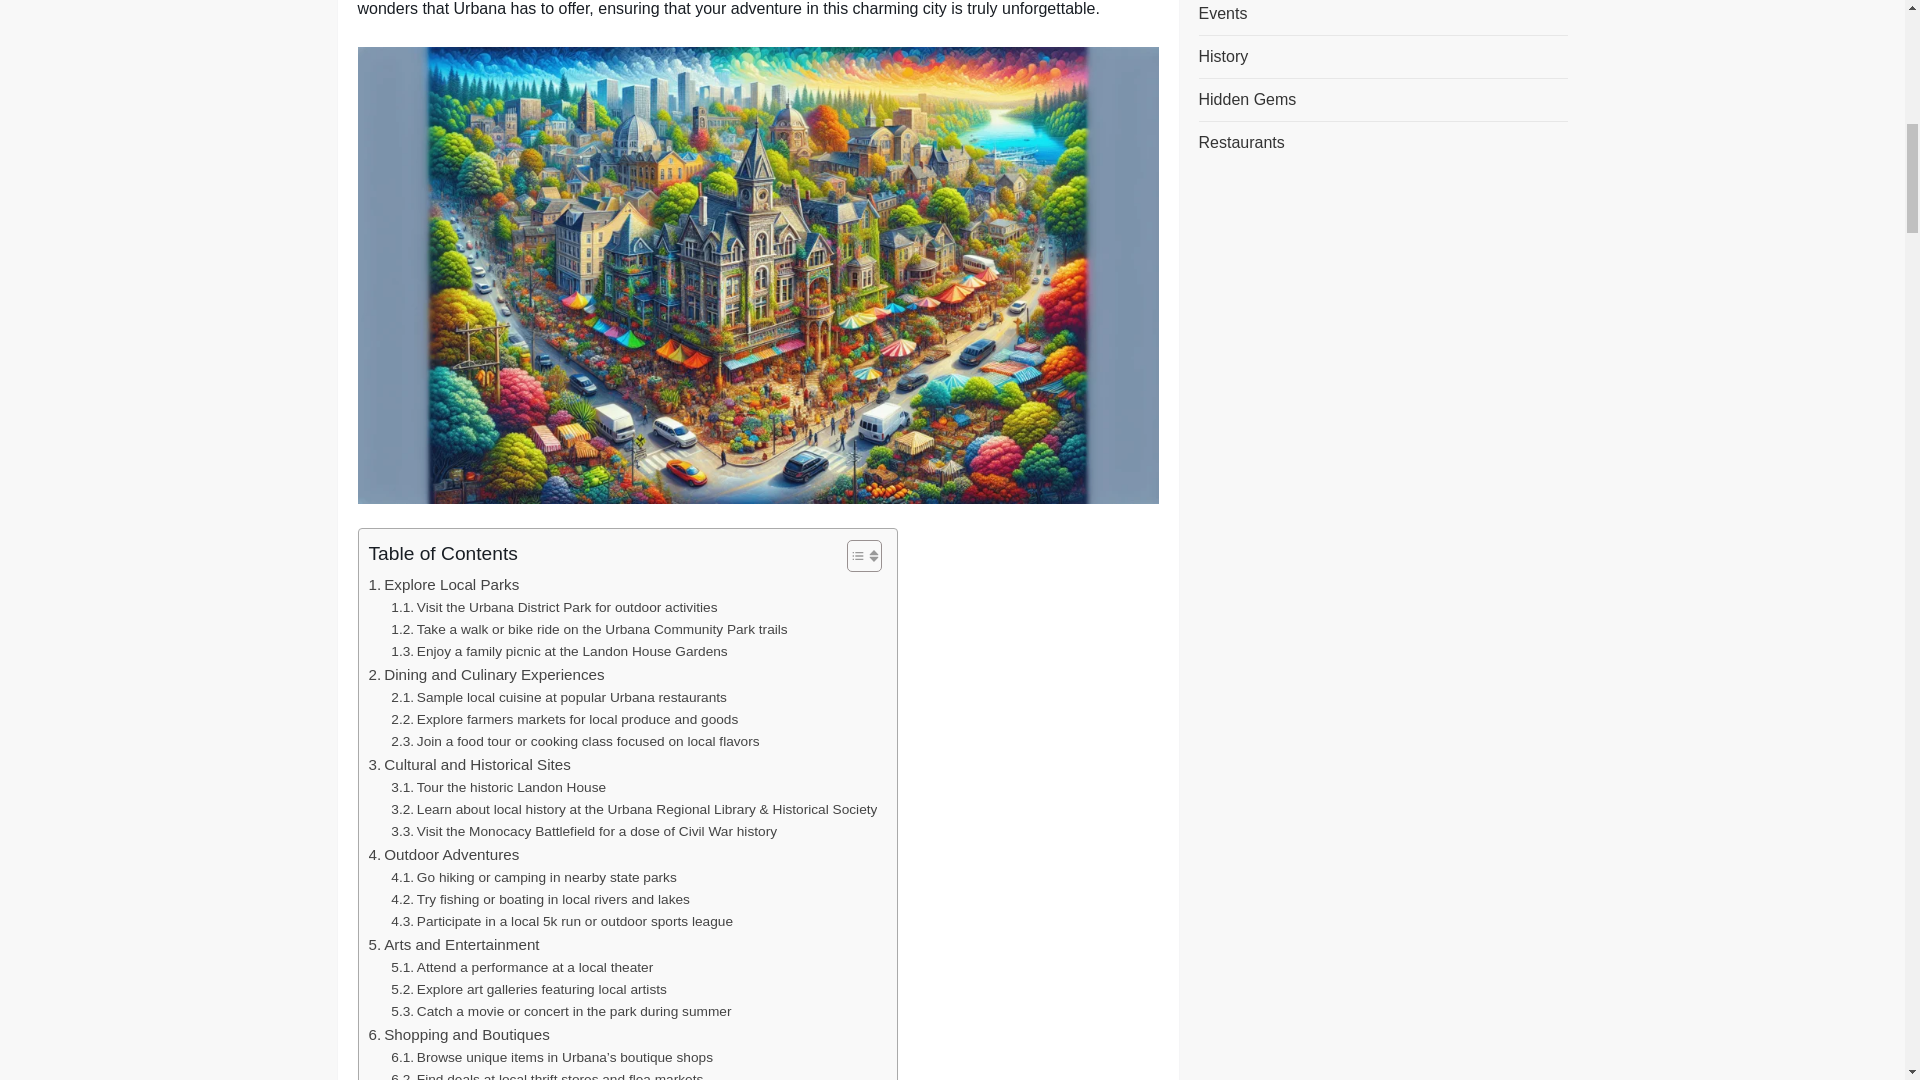 This screenshot has height=1080, width=1920. Describe the element at coordinates (540, 900) in the screenshot. I see `Try fishing or boating in local rivers and lakes` at that location.